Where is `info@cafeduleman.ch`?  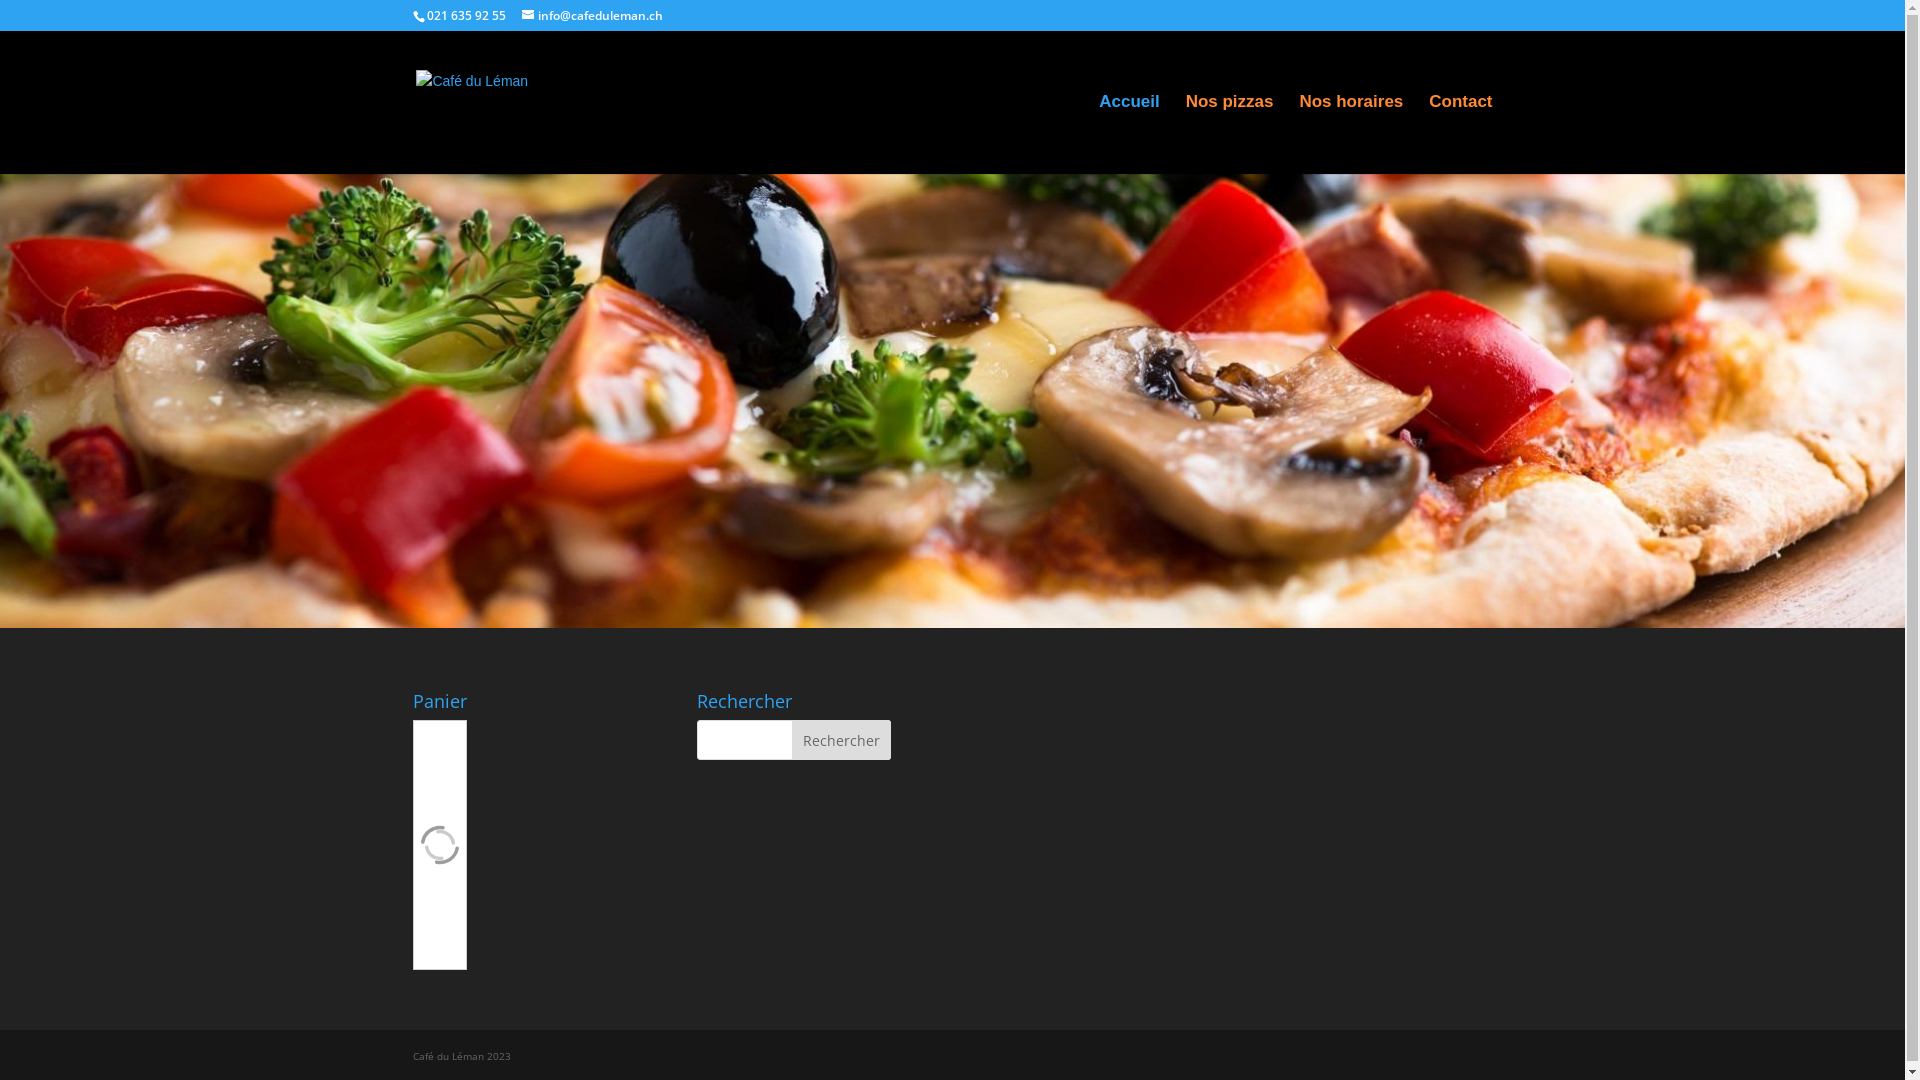 info@cafeduleman.ch is located at coordinates (592, 16).